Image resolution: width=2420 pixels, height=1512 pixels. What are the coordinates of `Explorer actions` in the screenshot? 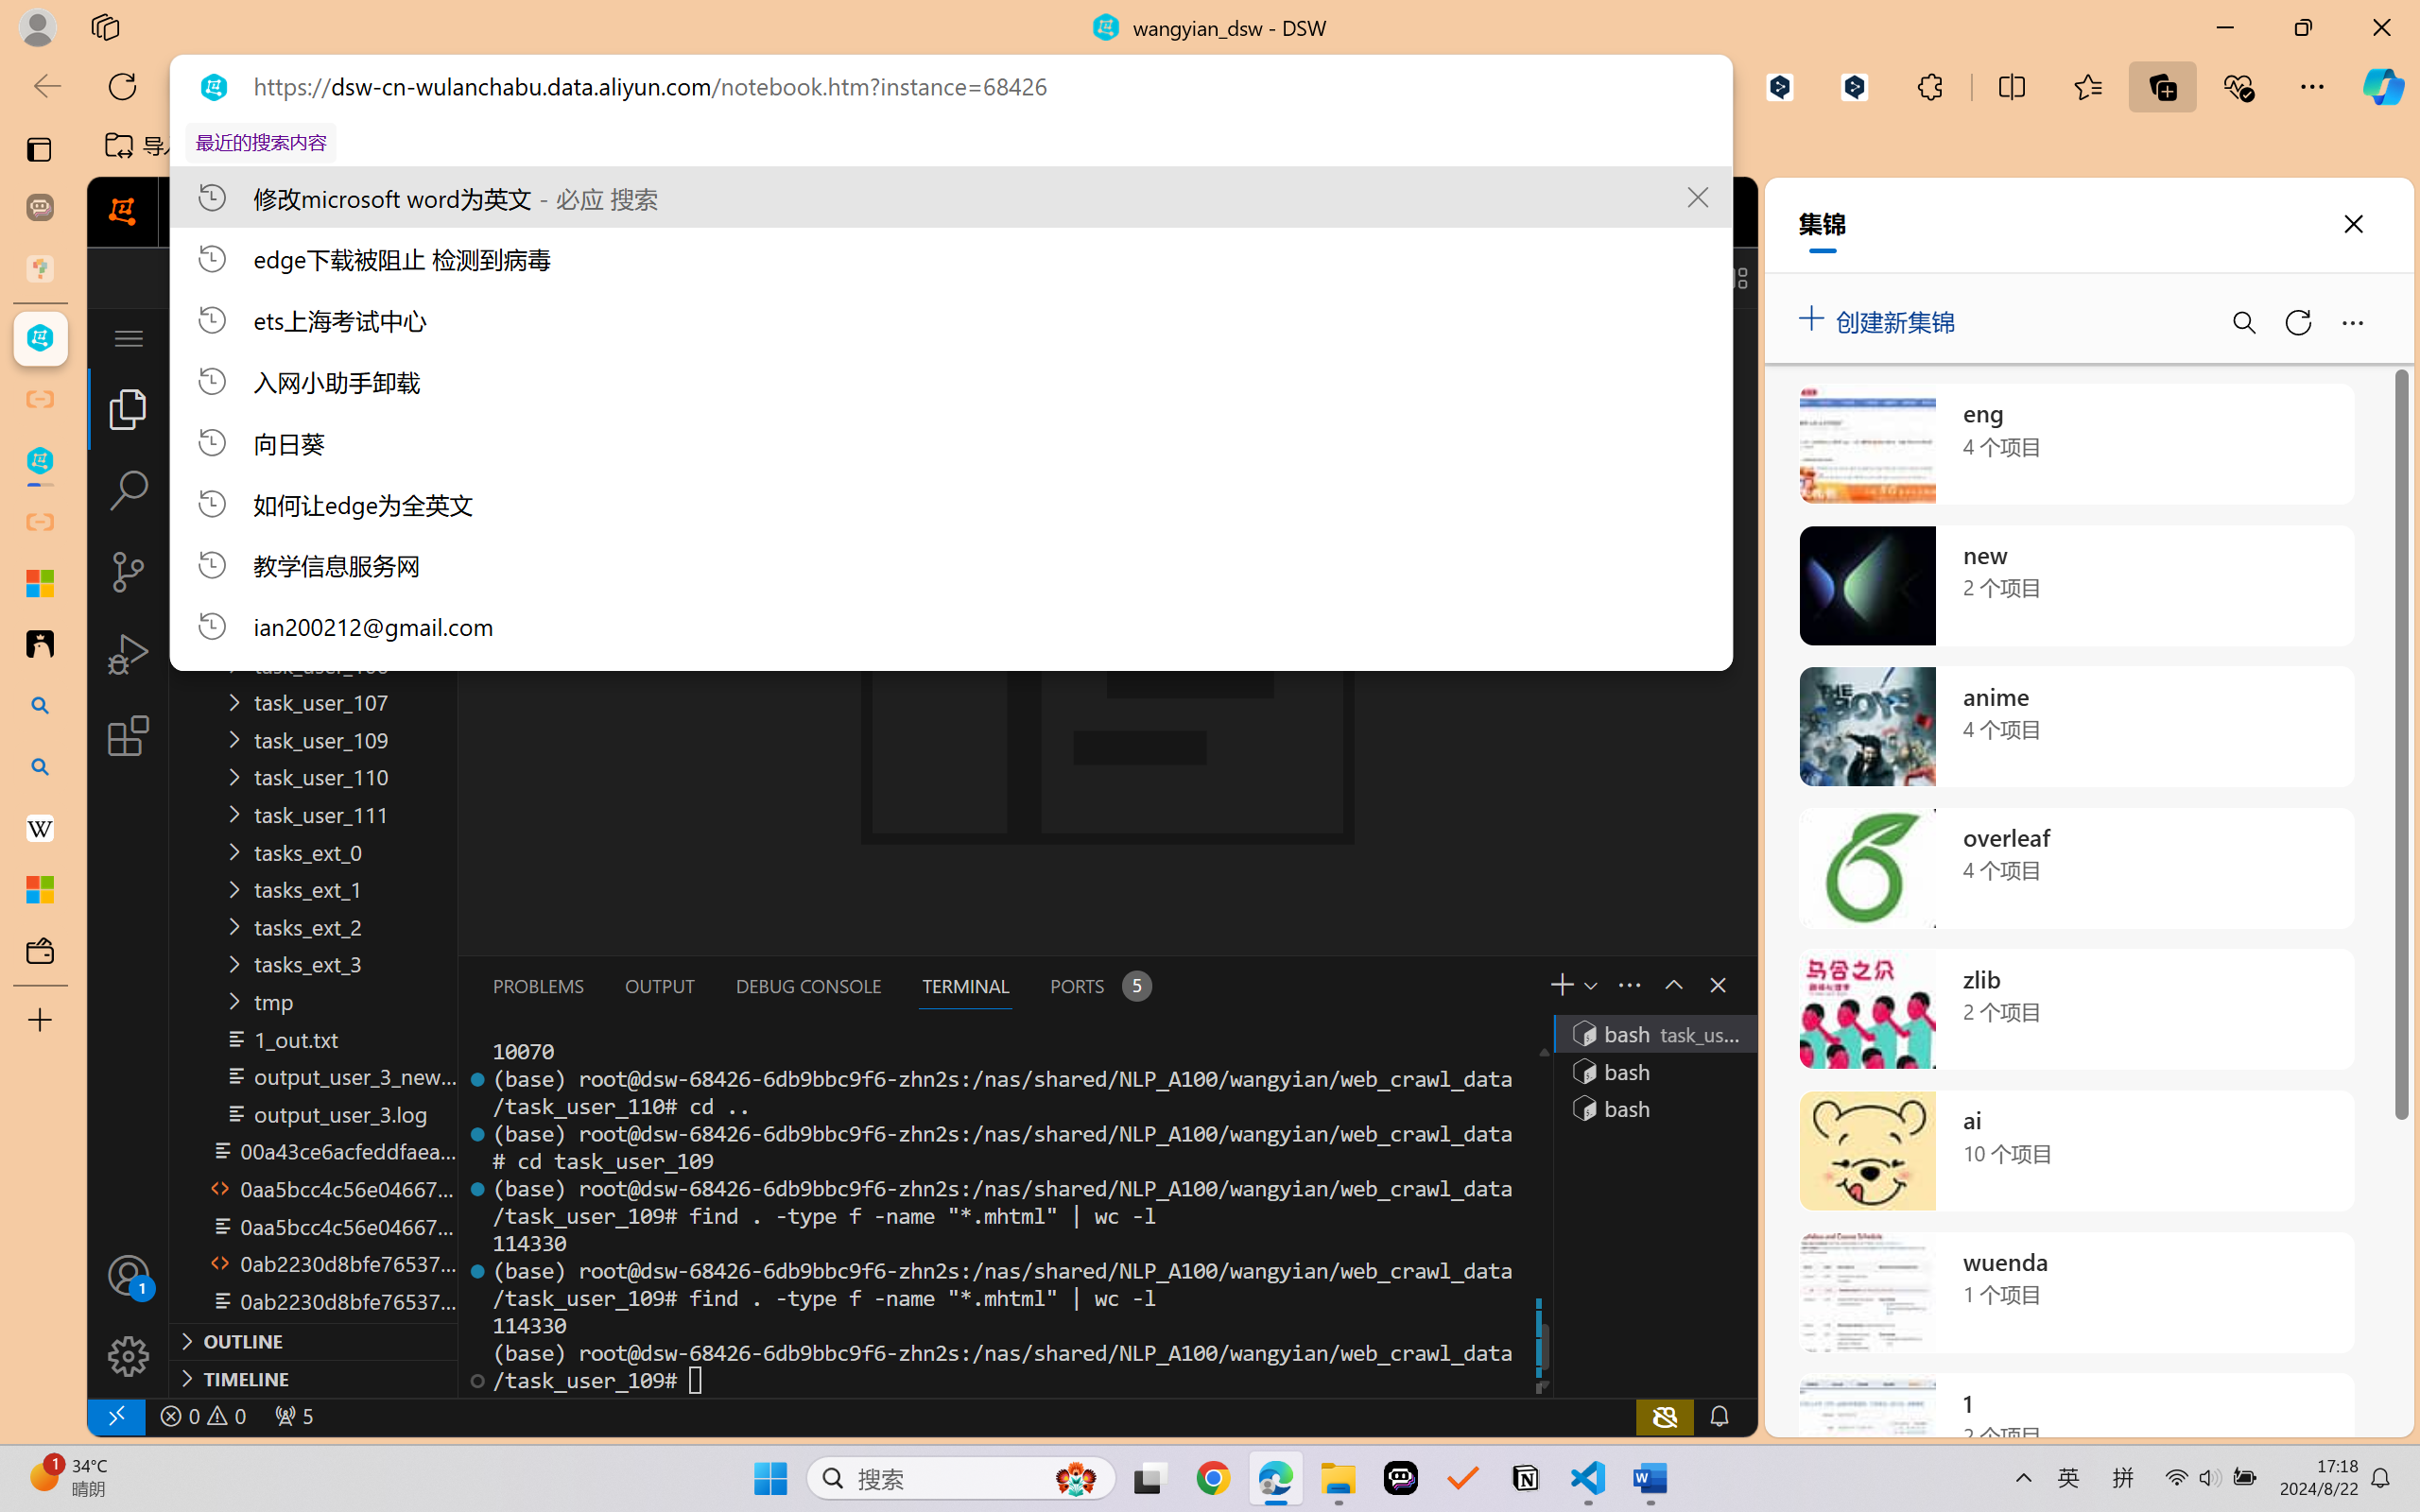 It's located at (369, 338).